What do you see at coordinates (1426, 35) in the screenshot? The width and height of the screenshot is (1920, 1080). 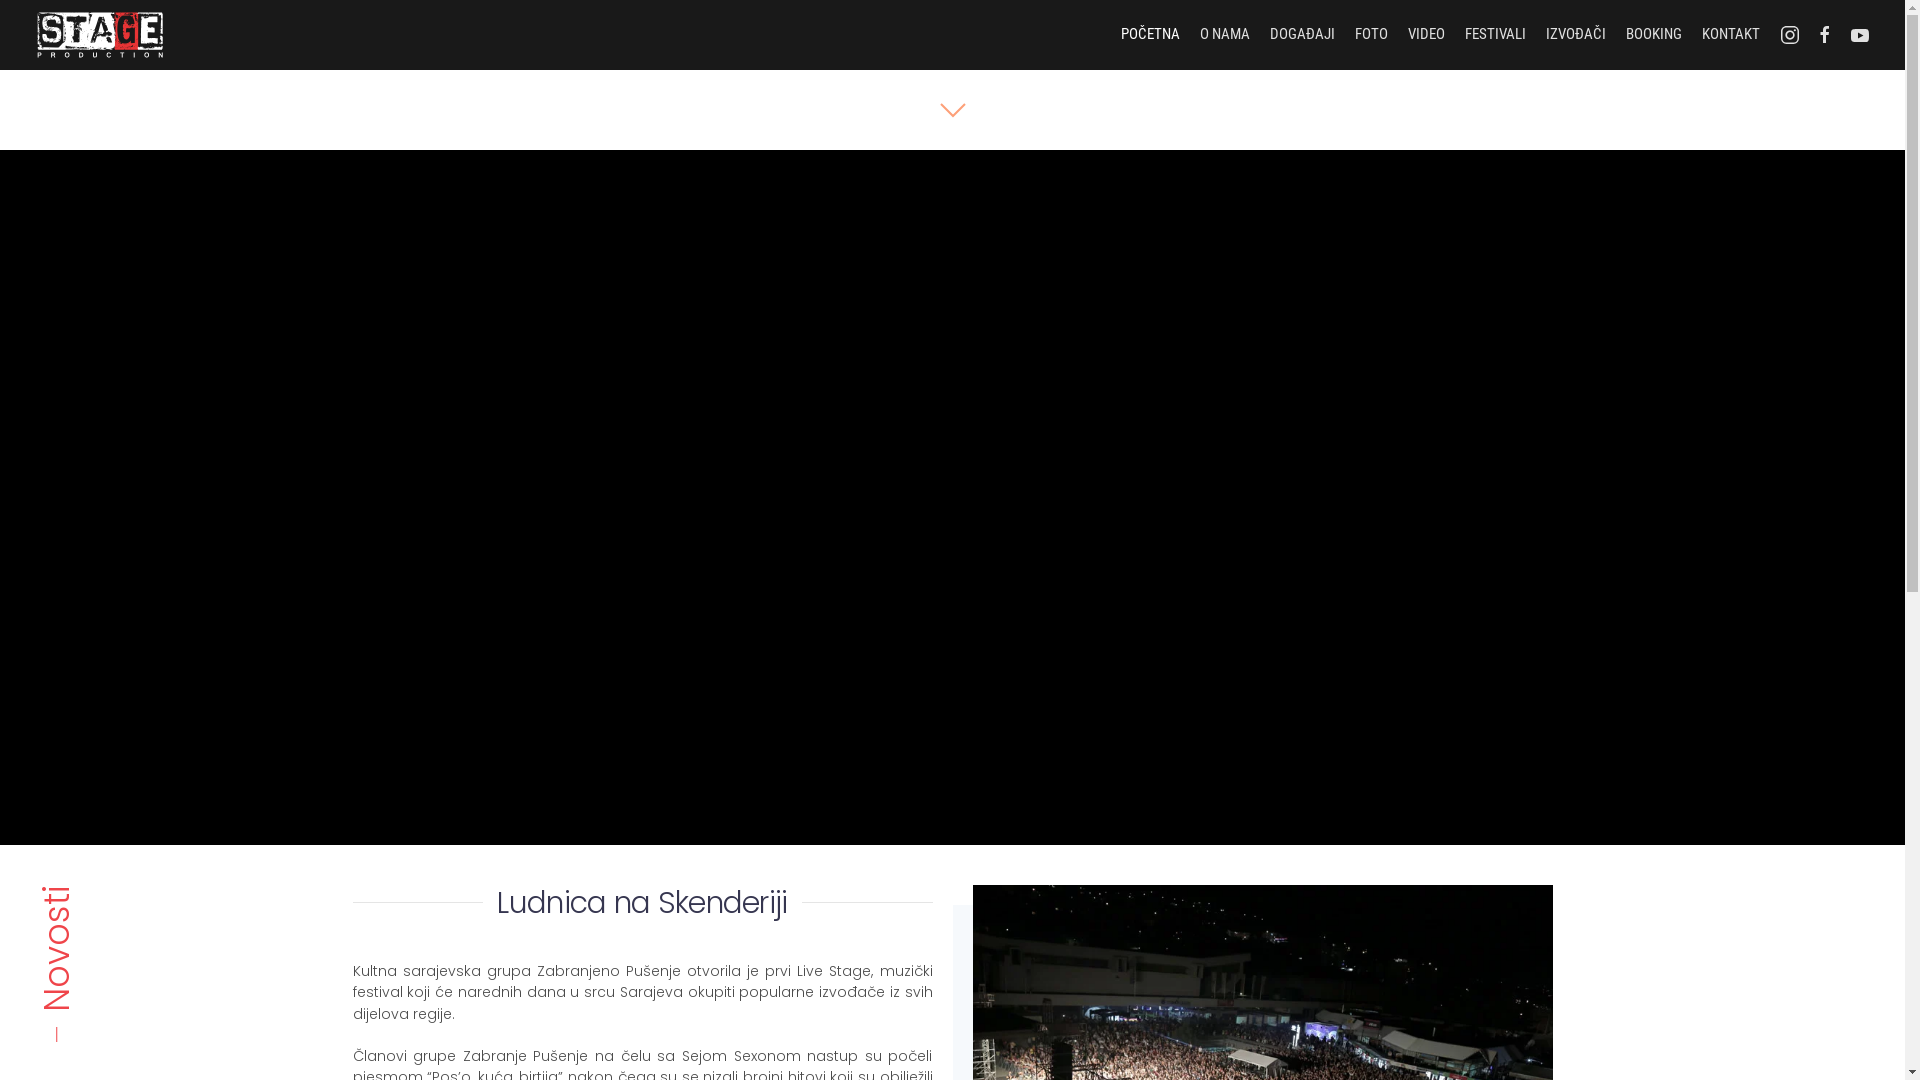 I see `VIDEO` at bounding box center [1426, 35].